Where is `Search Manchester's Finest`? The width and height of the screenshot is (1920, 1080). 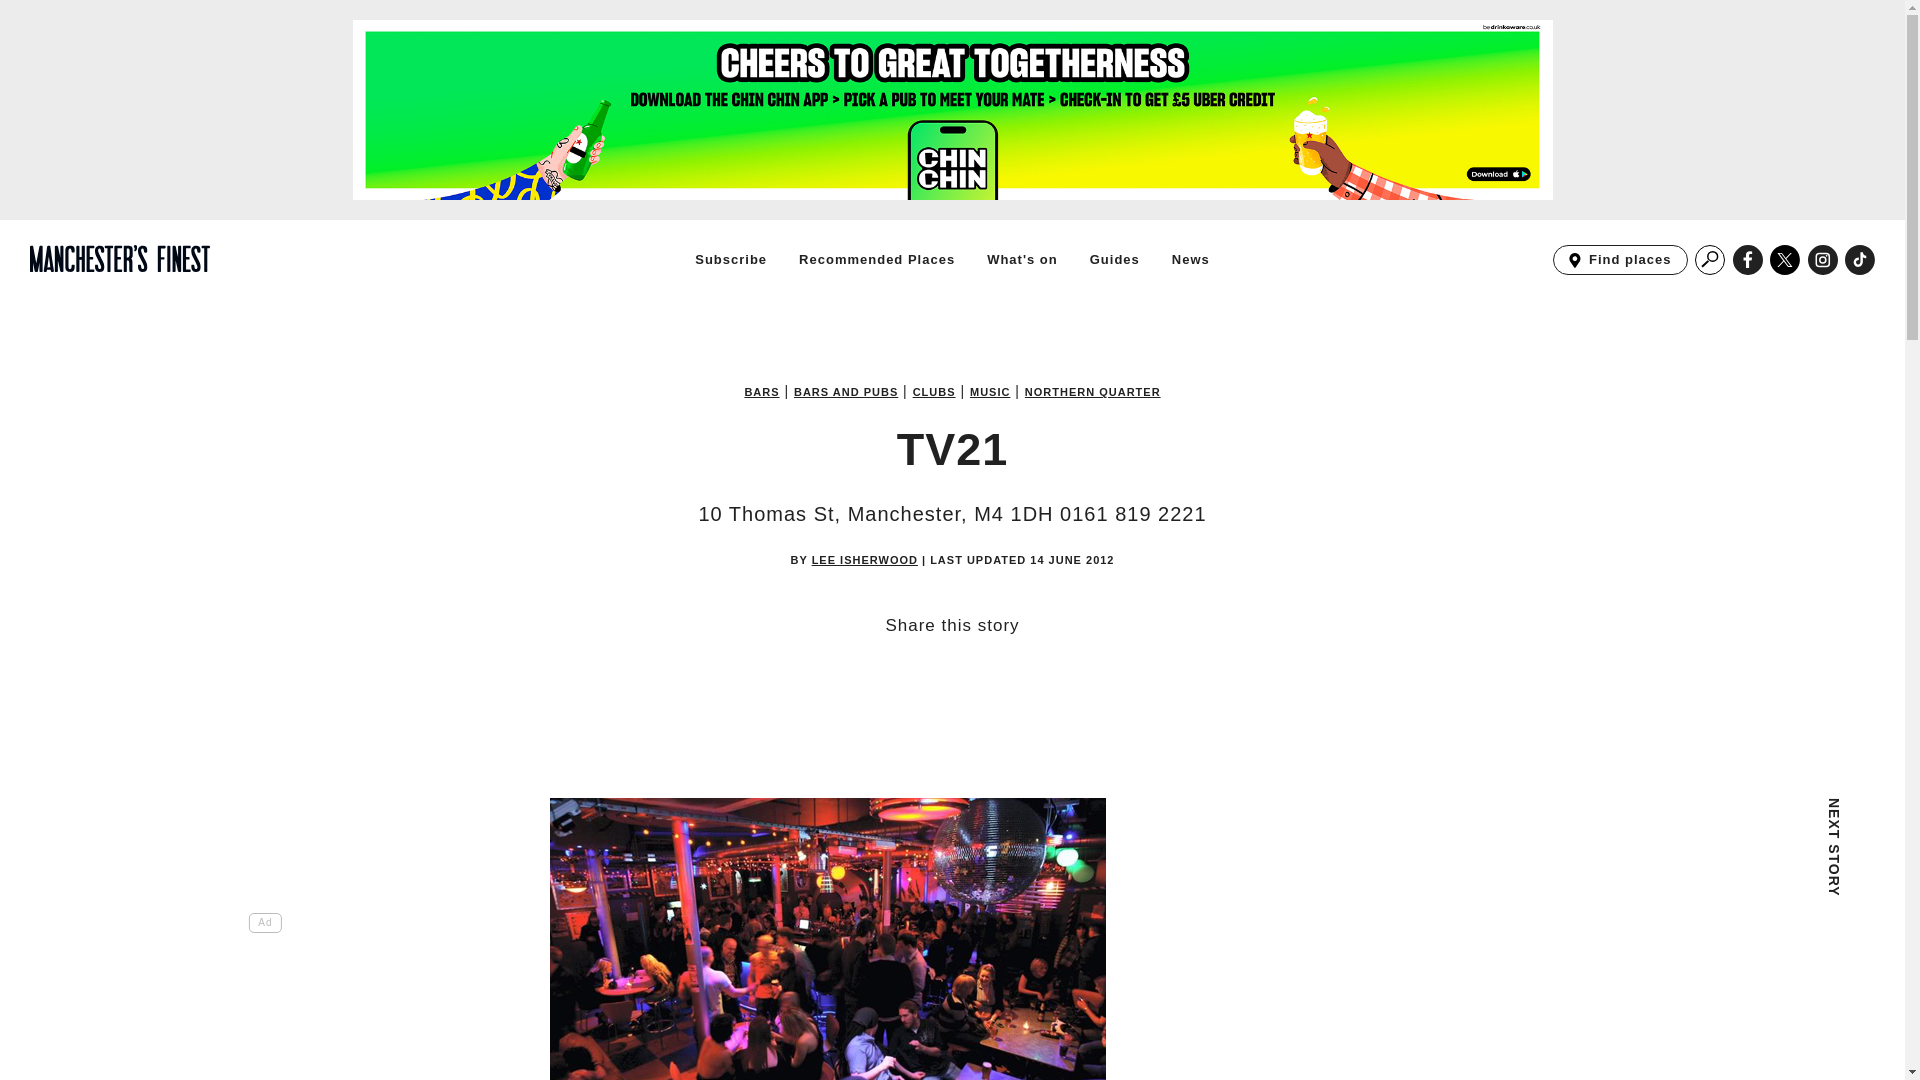
Search Manchester's Finest is located at coordinates (1115, 259).